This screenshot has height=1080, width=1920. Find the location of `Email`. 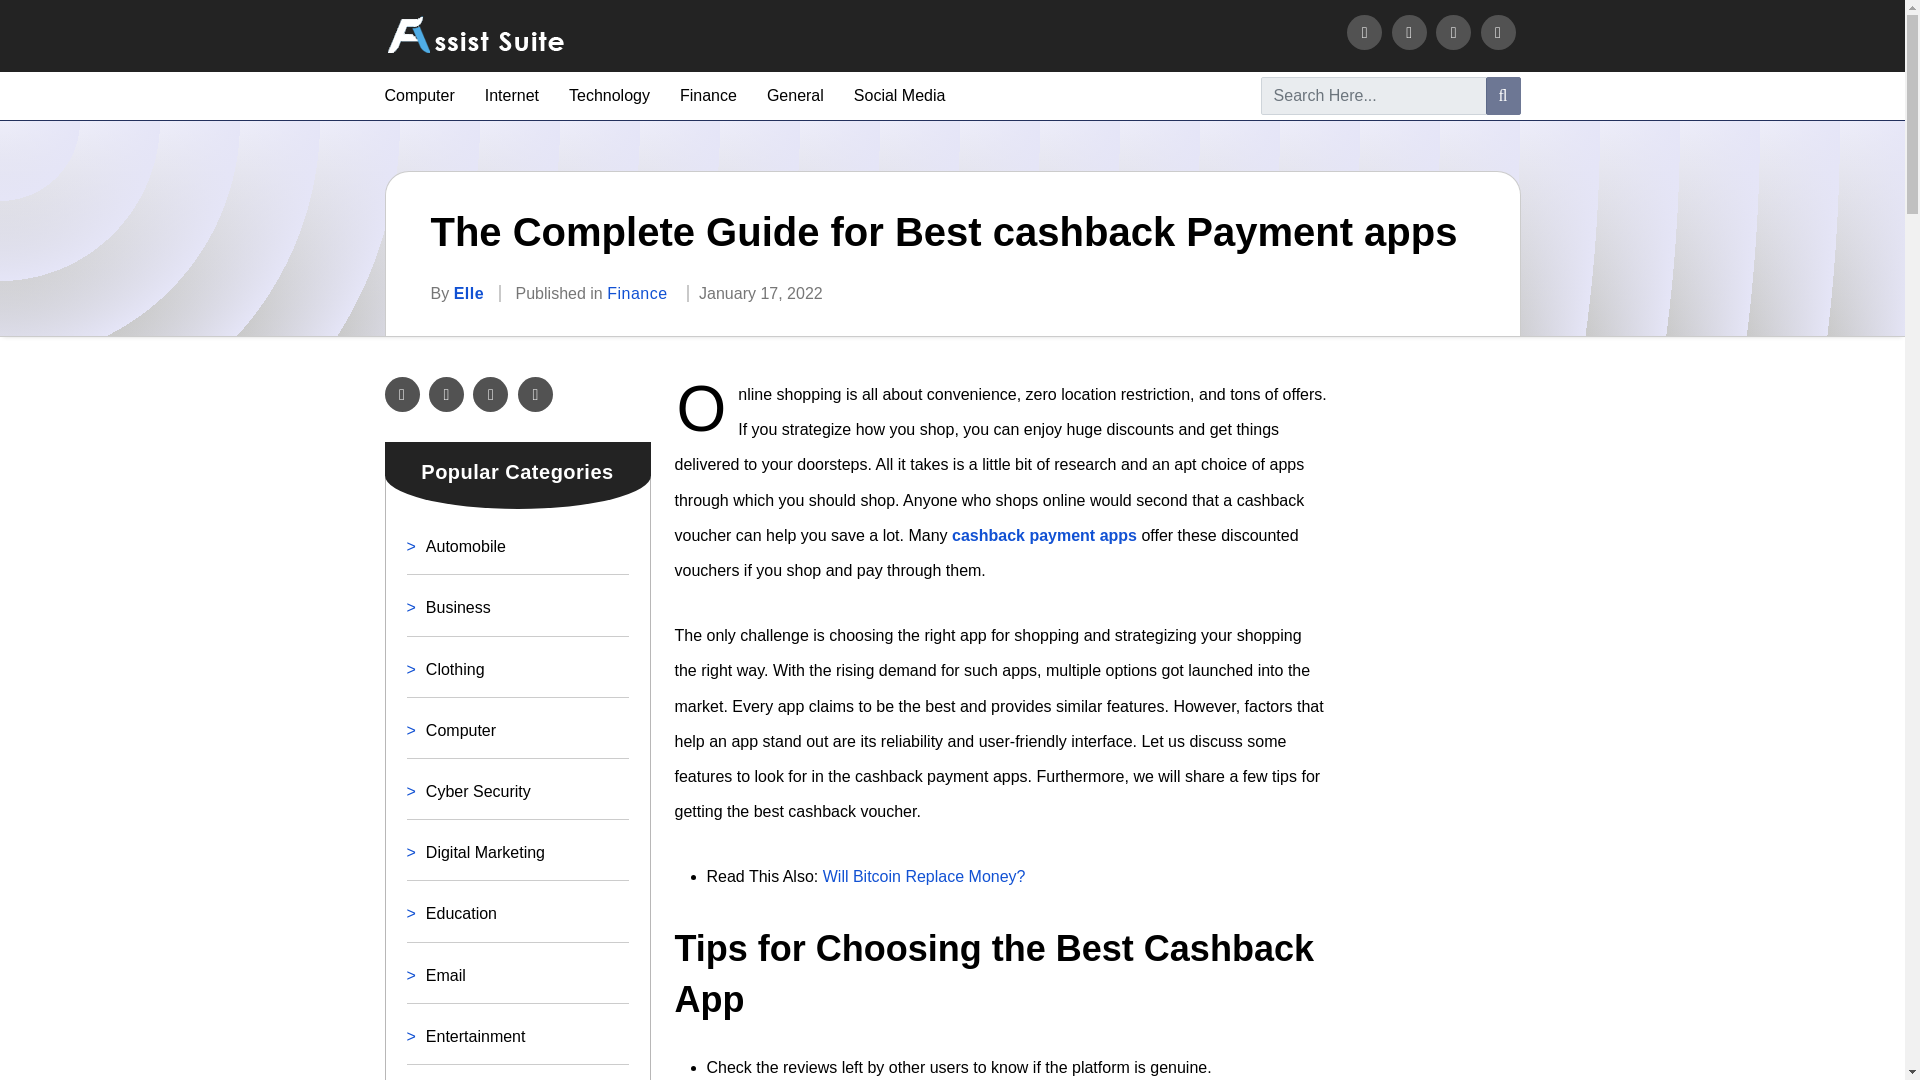

Email is located at coordinates (446, 974).